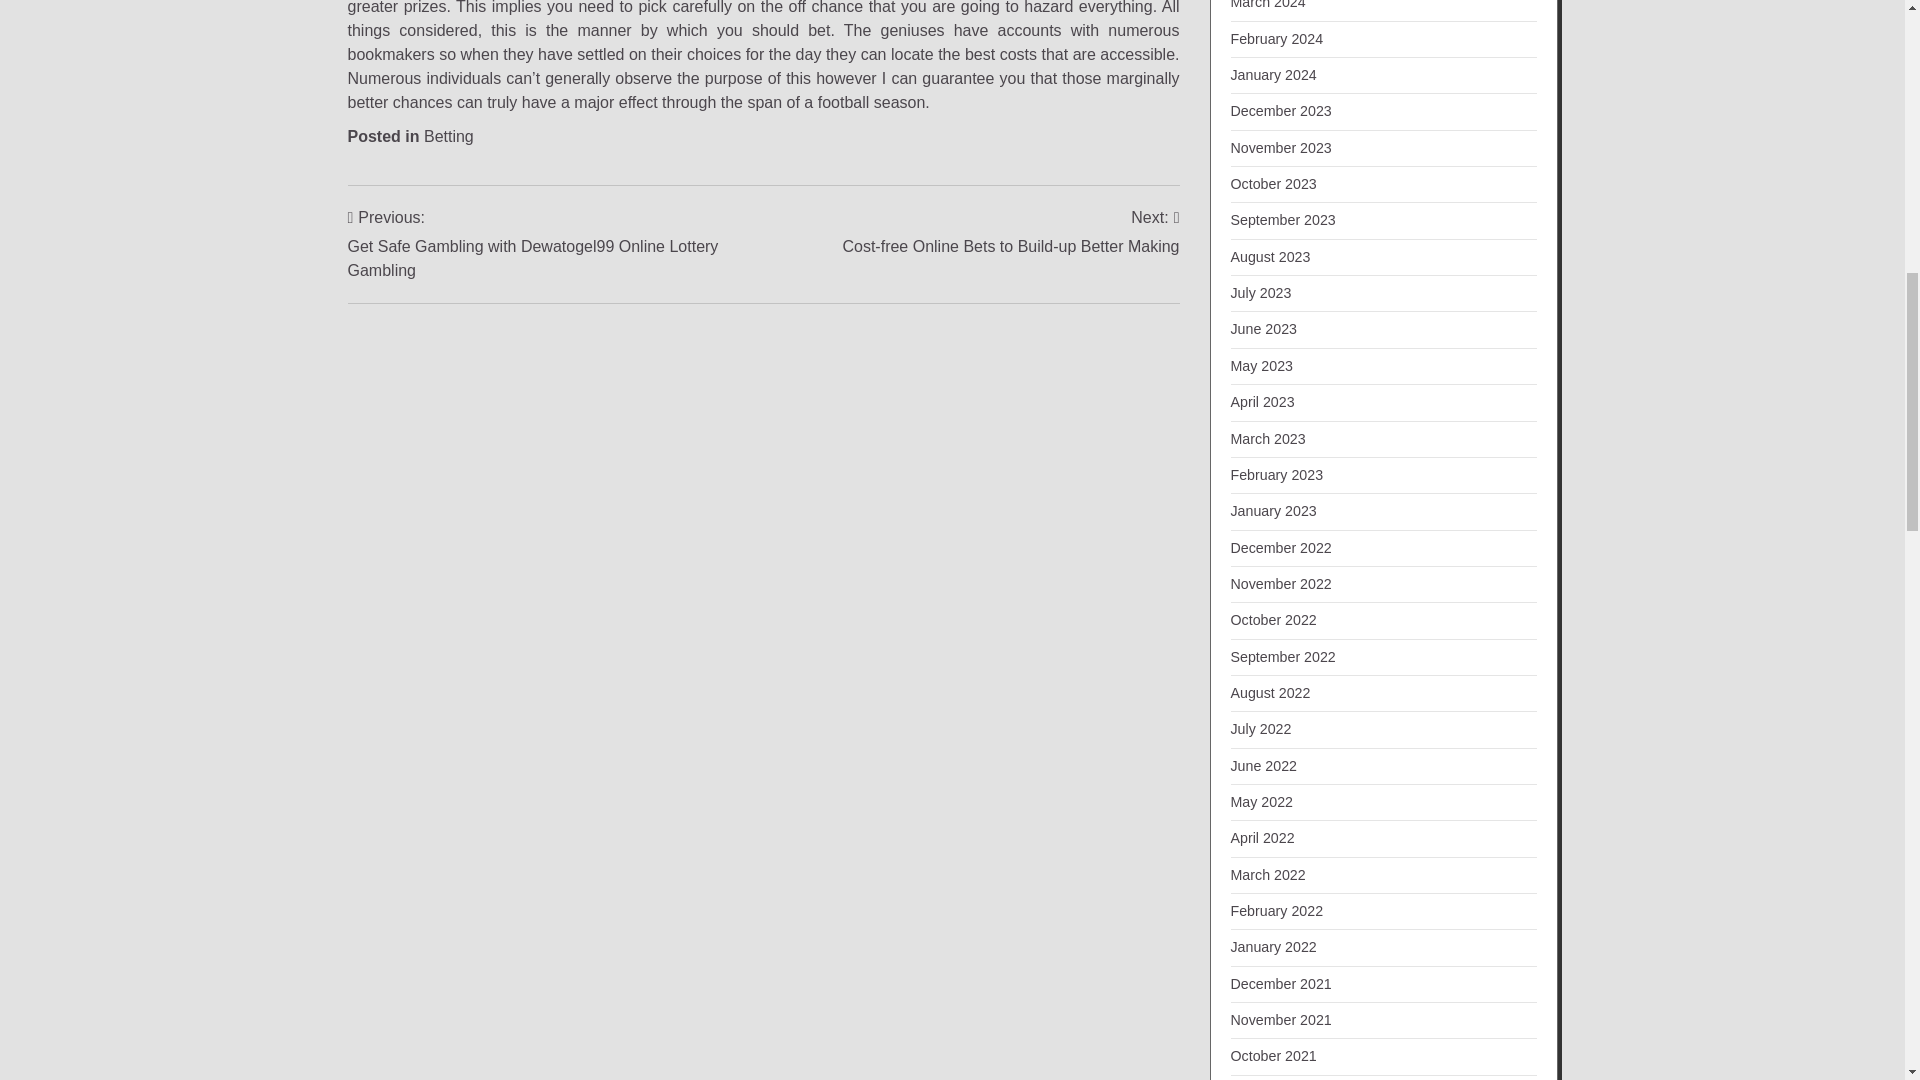 The image size is (1920, 1080). Describe the element at coordinates (1280, 148) in the screenshot. I see `November 2023` at that location.